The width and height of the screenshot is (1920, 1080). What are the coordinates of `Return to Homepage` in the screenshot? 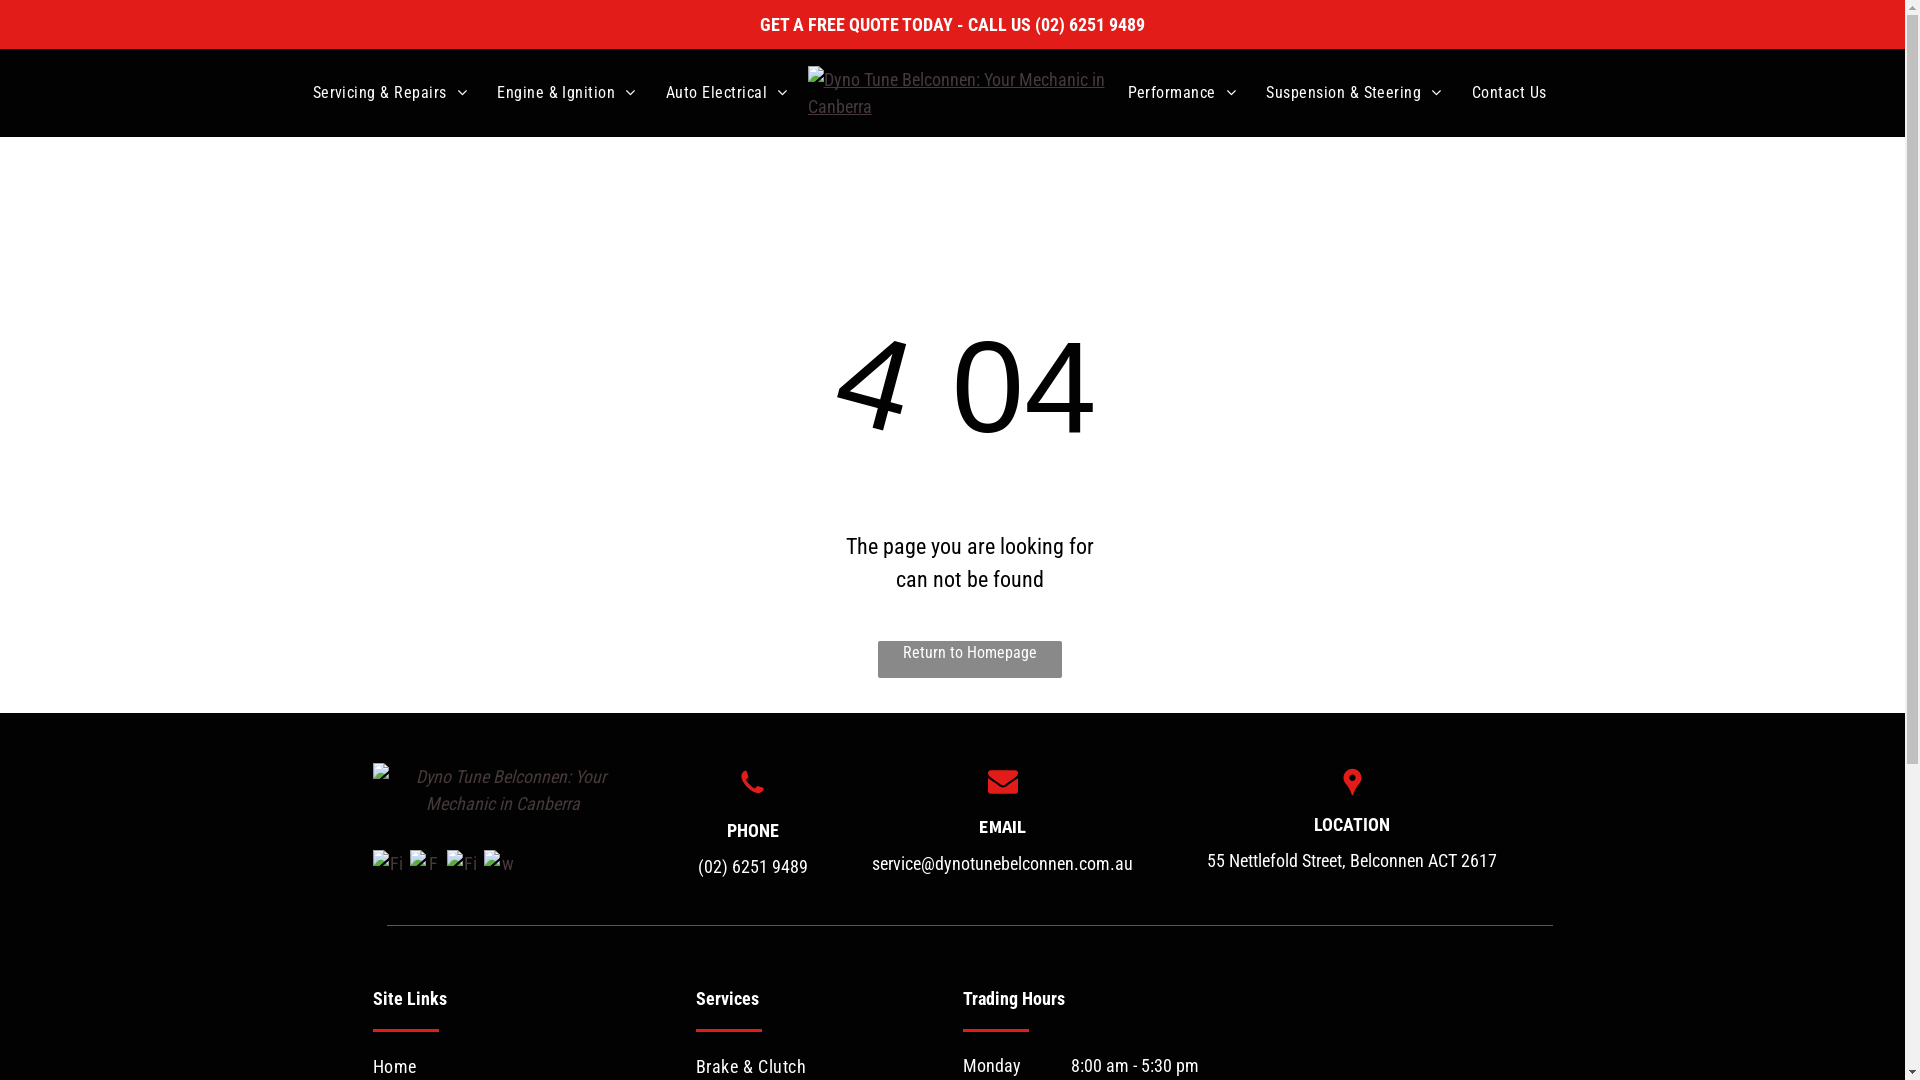 It's located at (970, 660).